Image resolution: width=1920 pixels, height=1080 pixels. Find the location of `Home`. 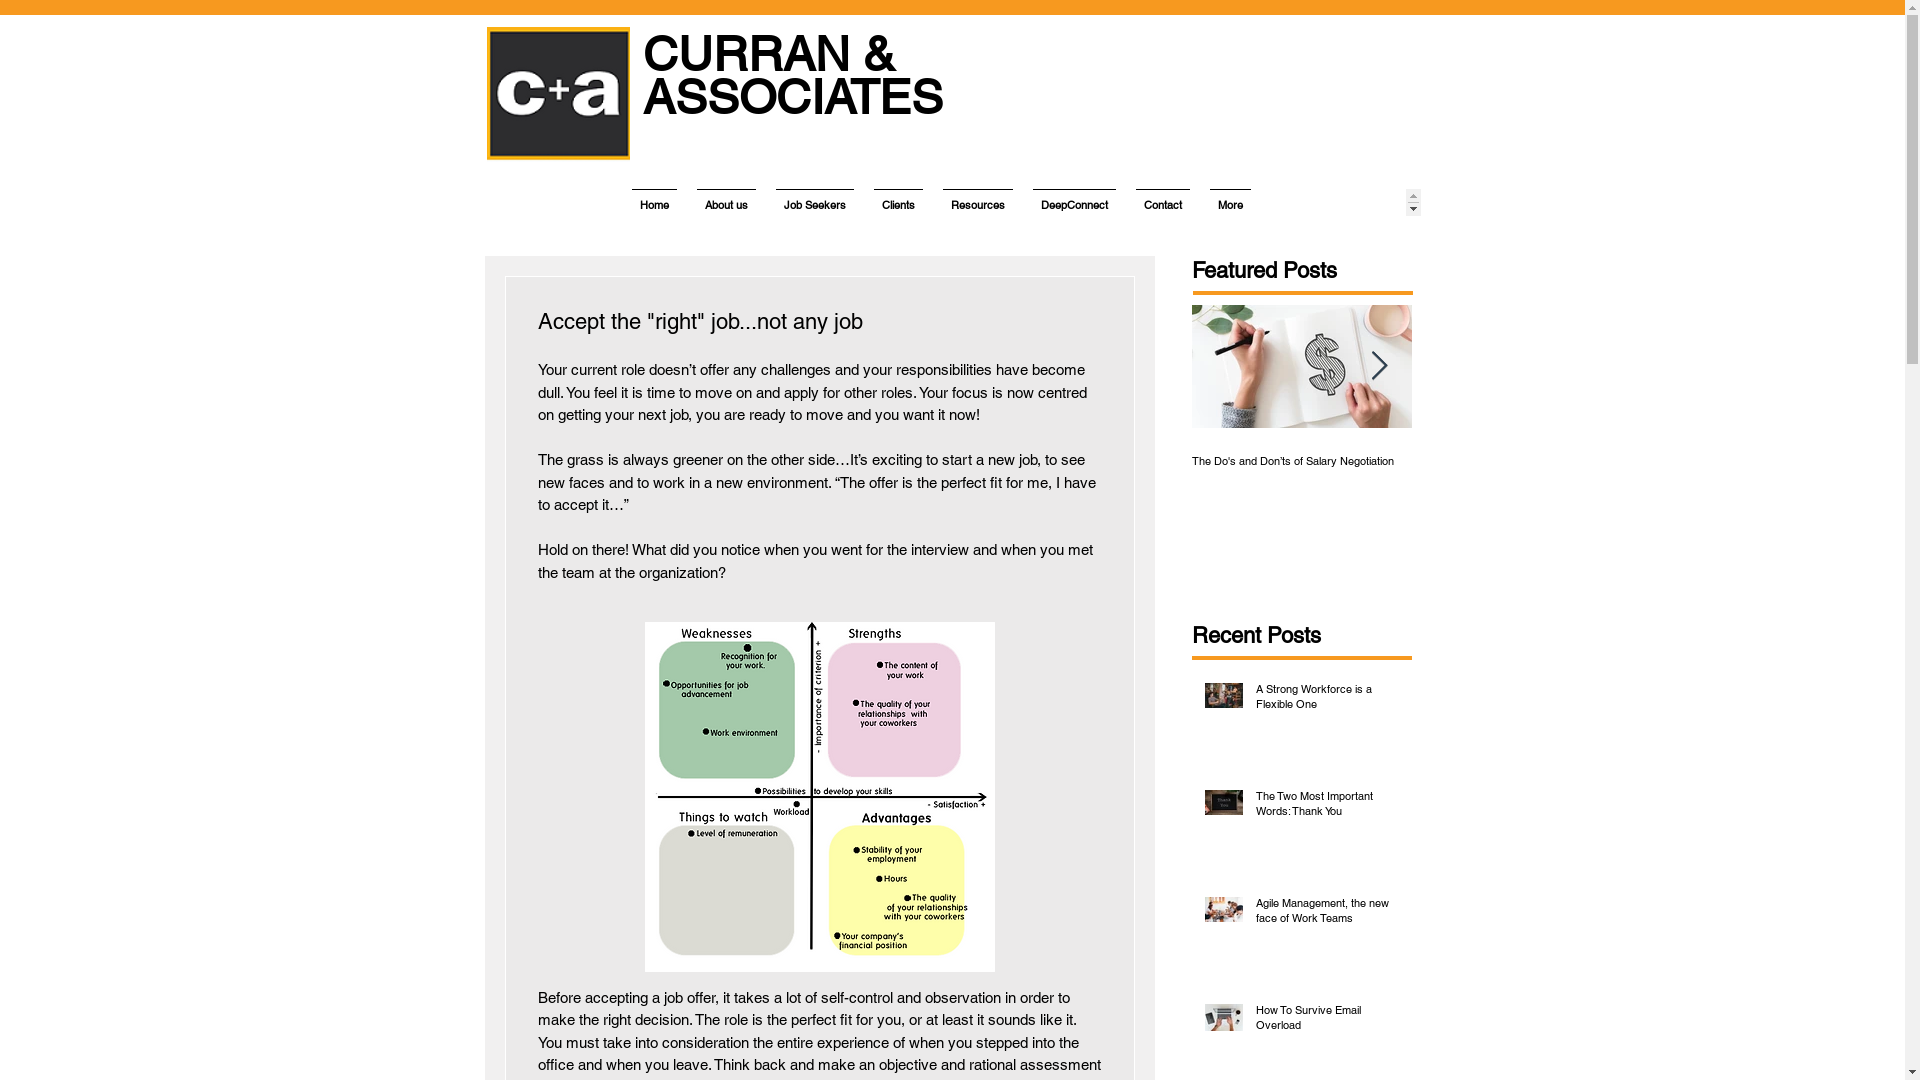

Home is located at coordinates (654, 202).